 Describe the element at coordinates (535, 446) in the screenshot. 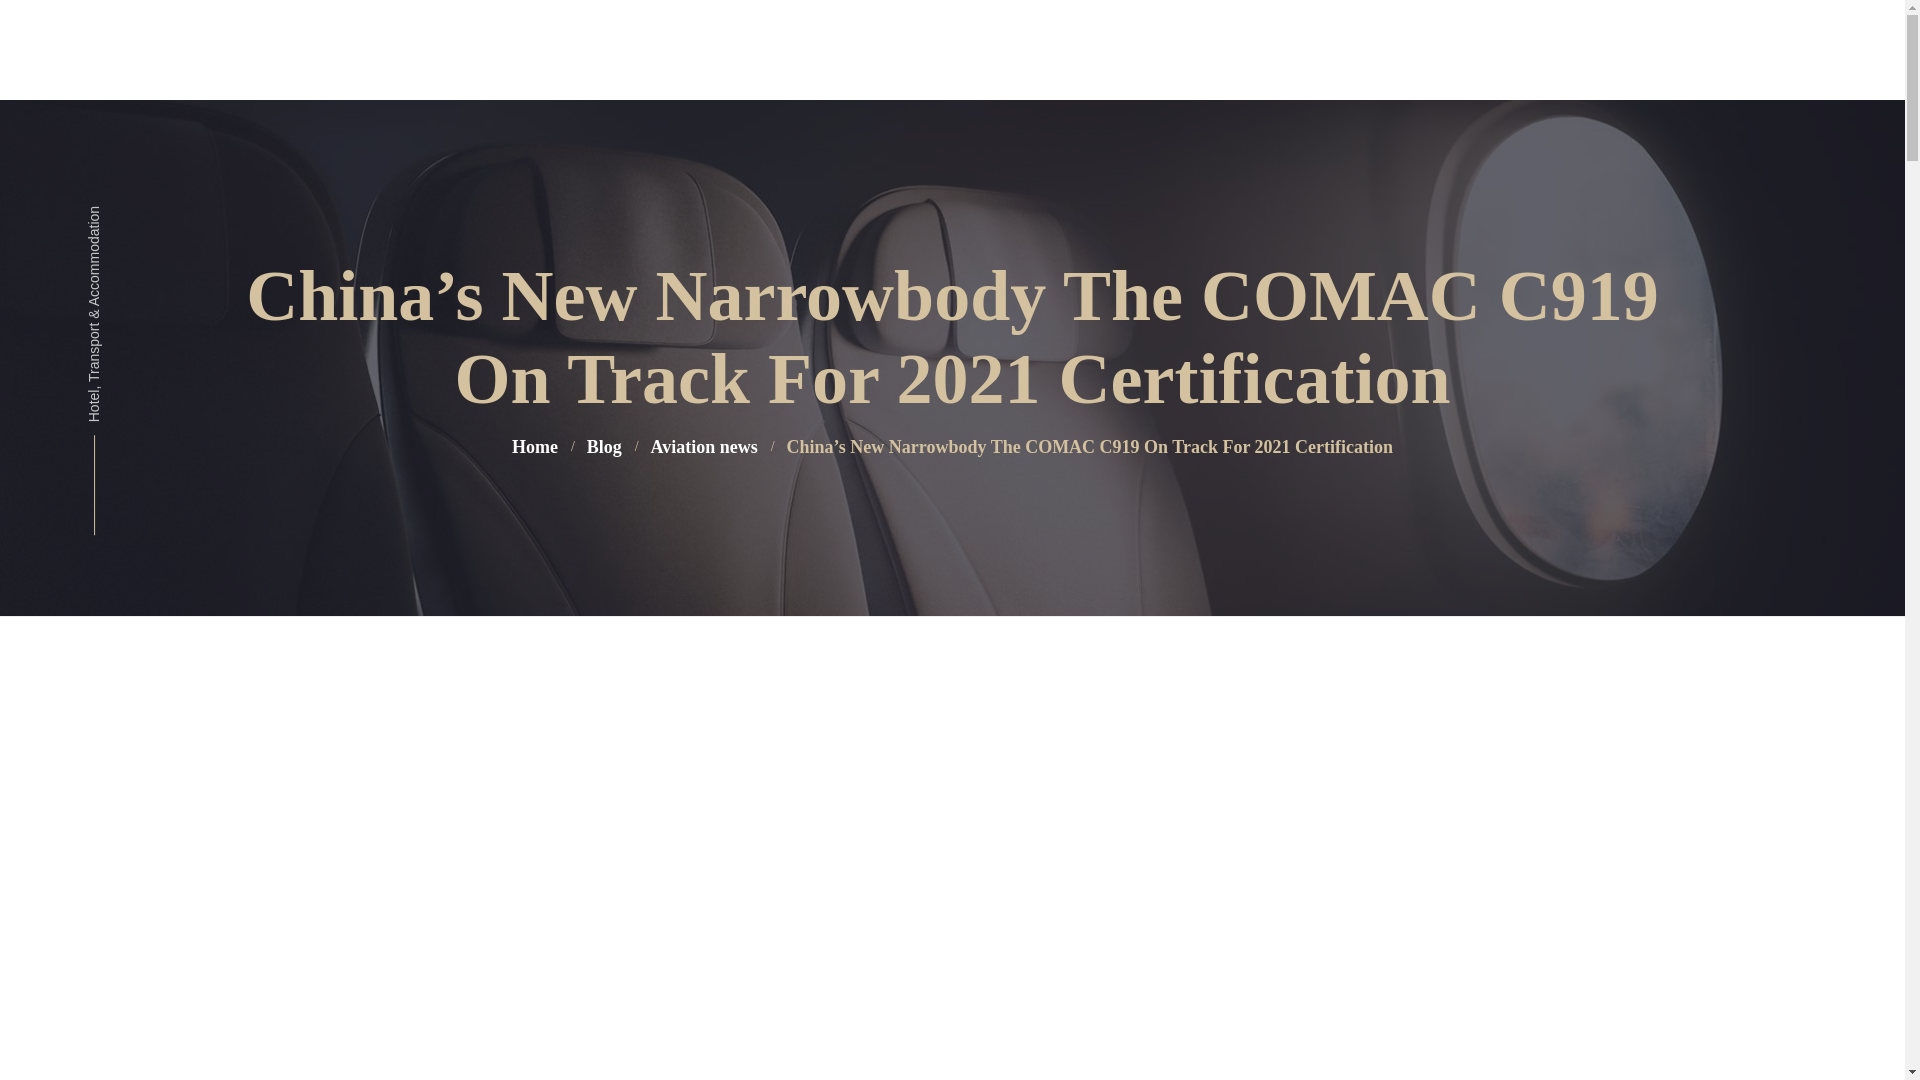

I see `Home` at that location.